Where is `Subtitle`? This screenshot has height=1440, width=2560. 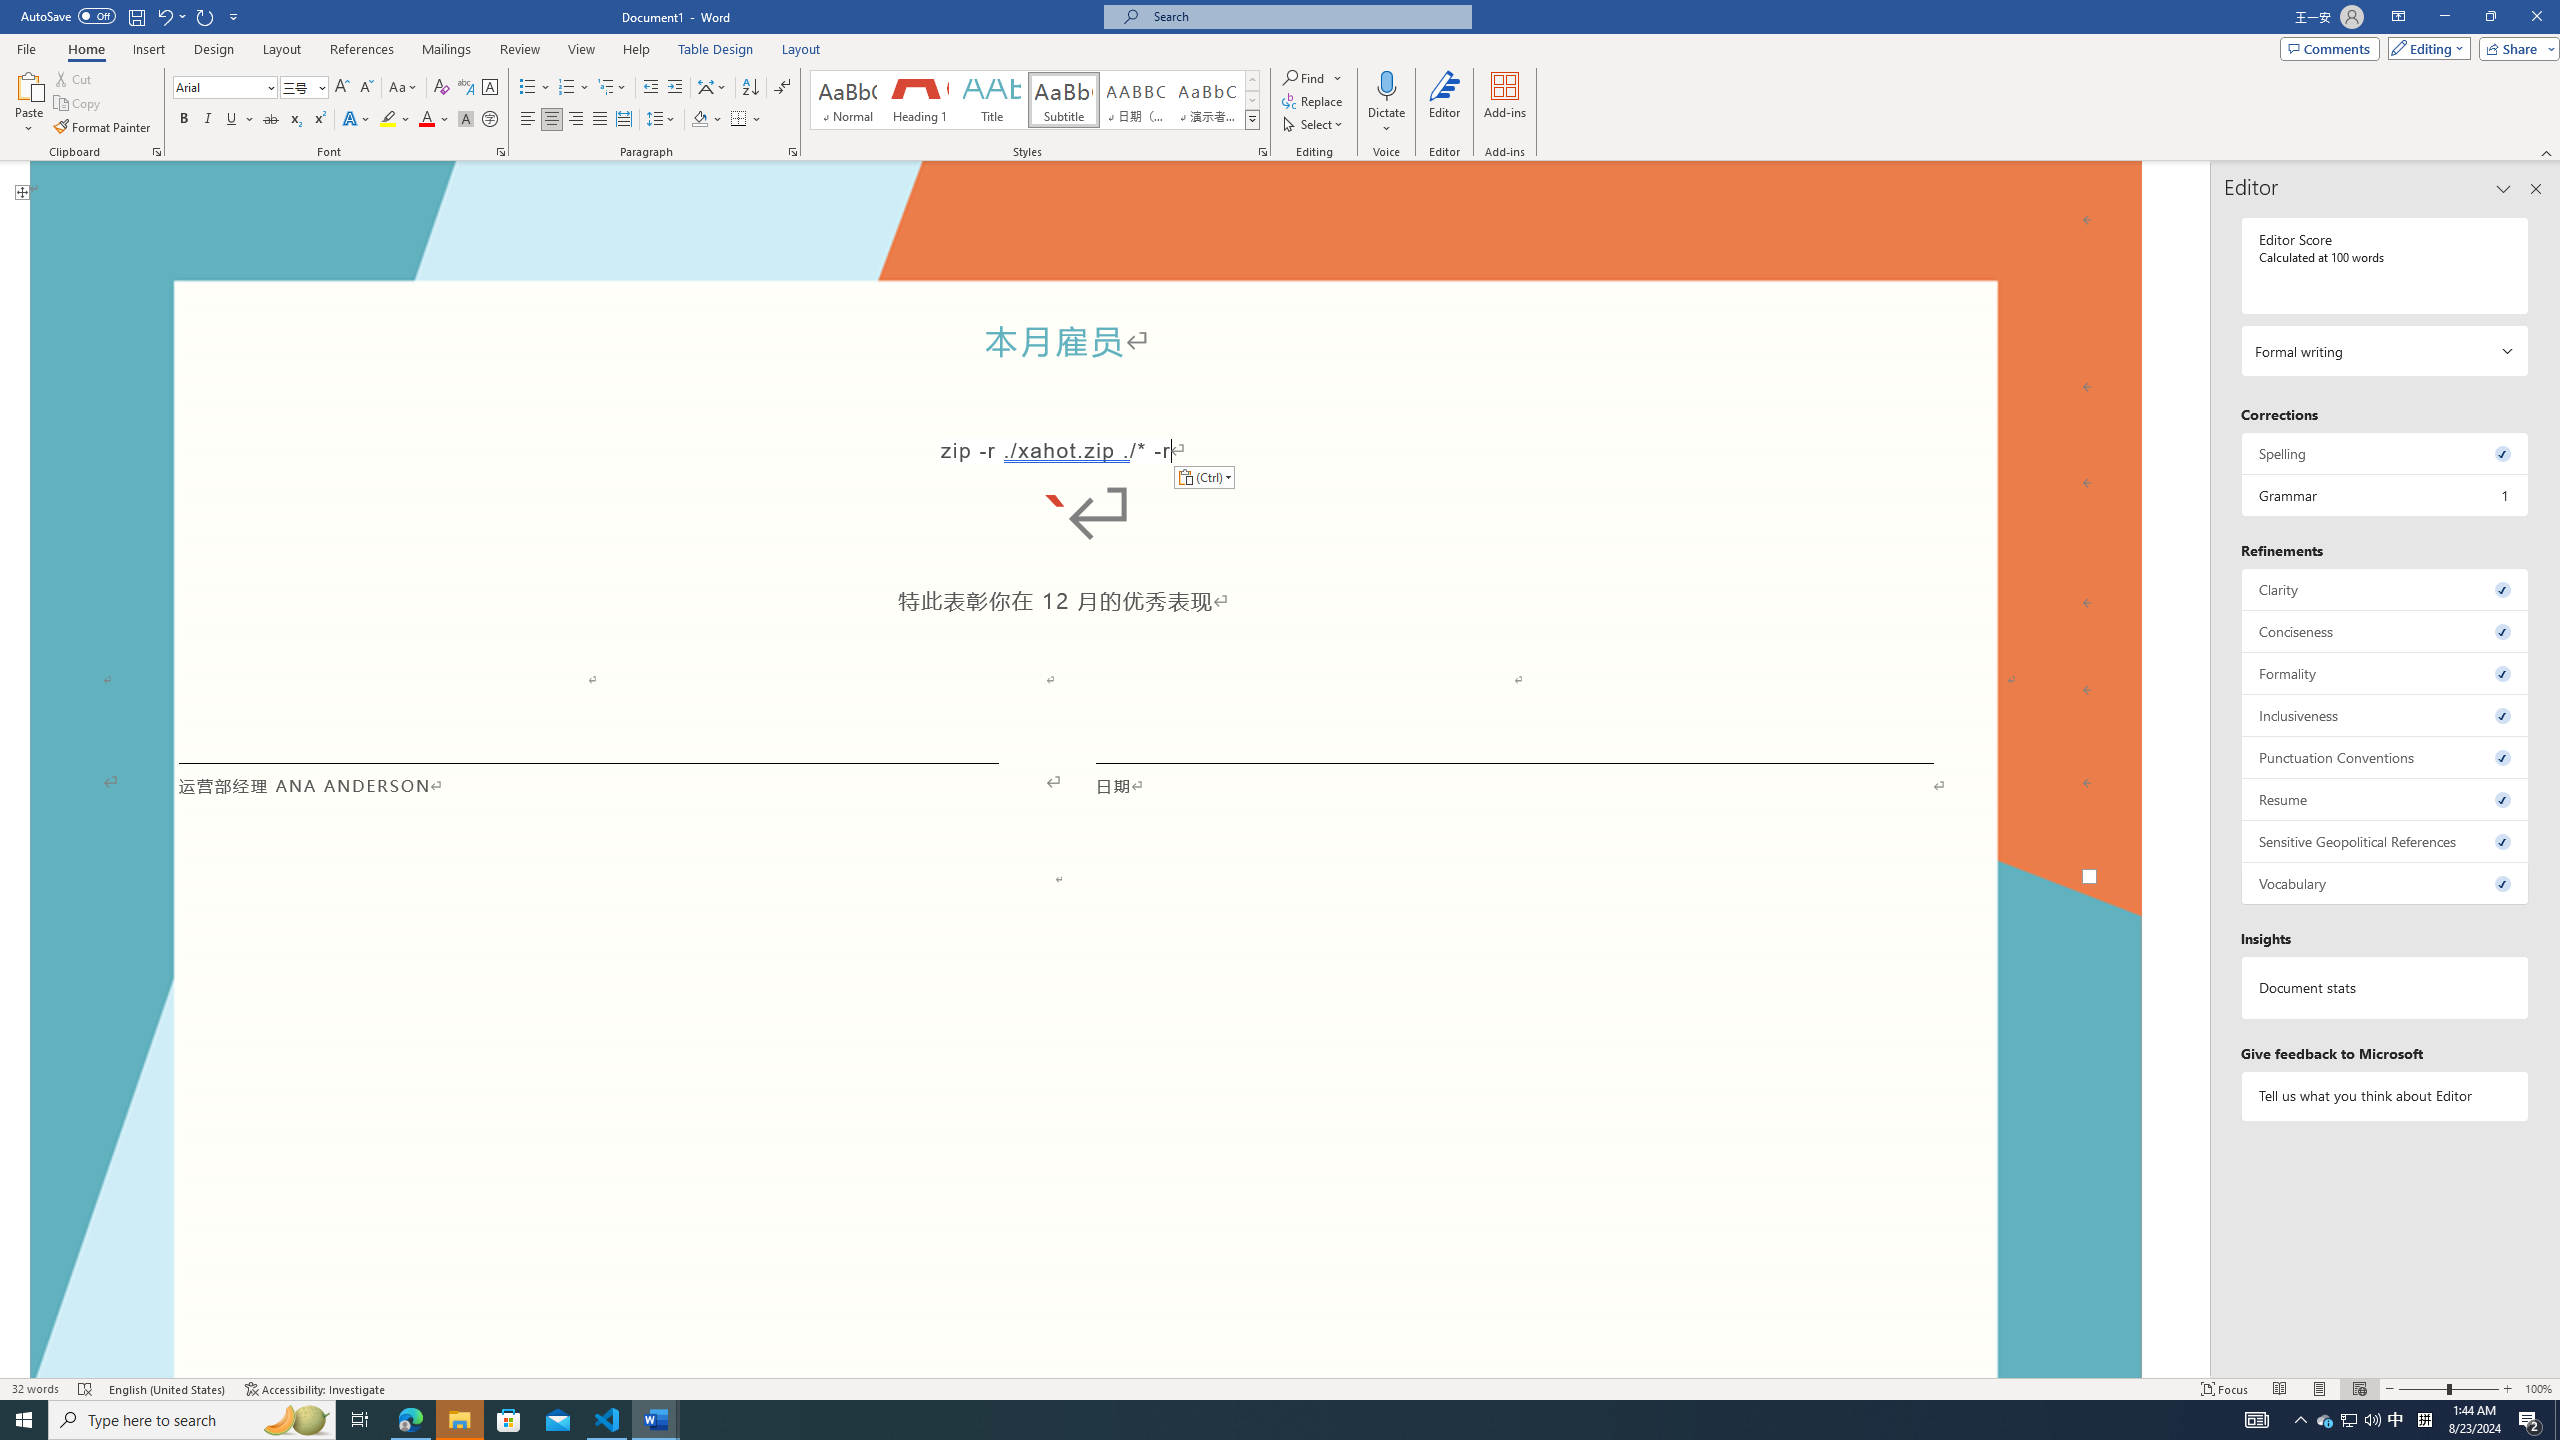 Subtitle is located at coordinates (1064, 100).